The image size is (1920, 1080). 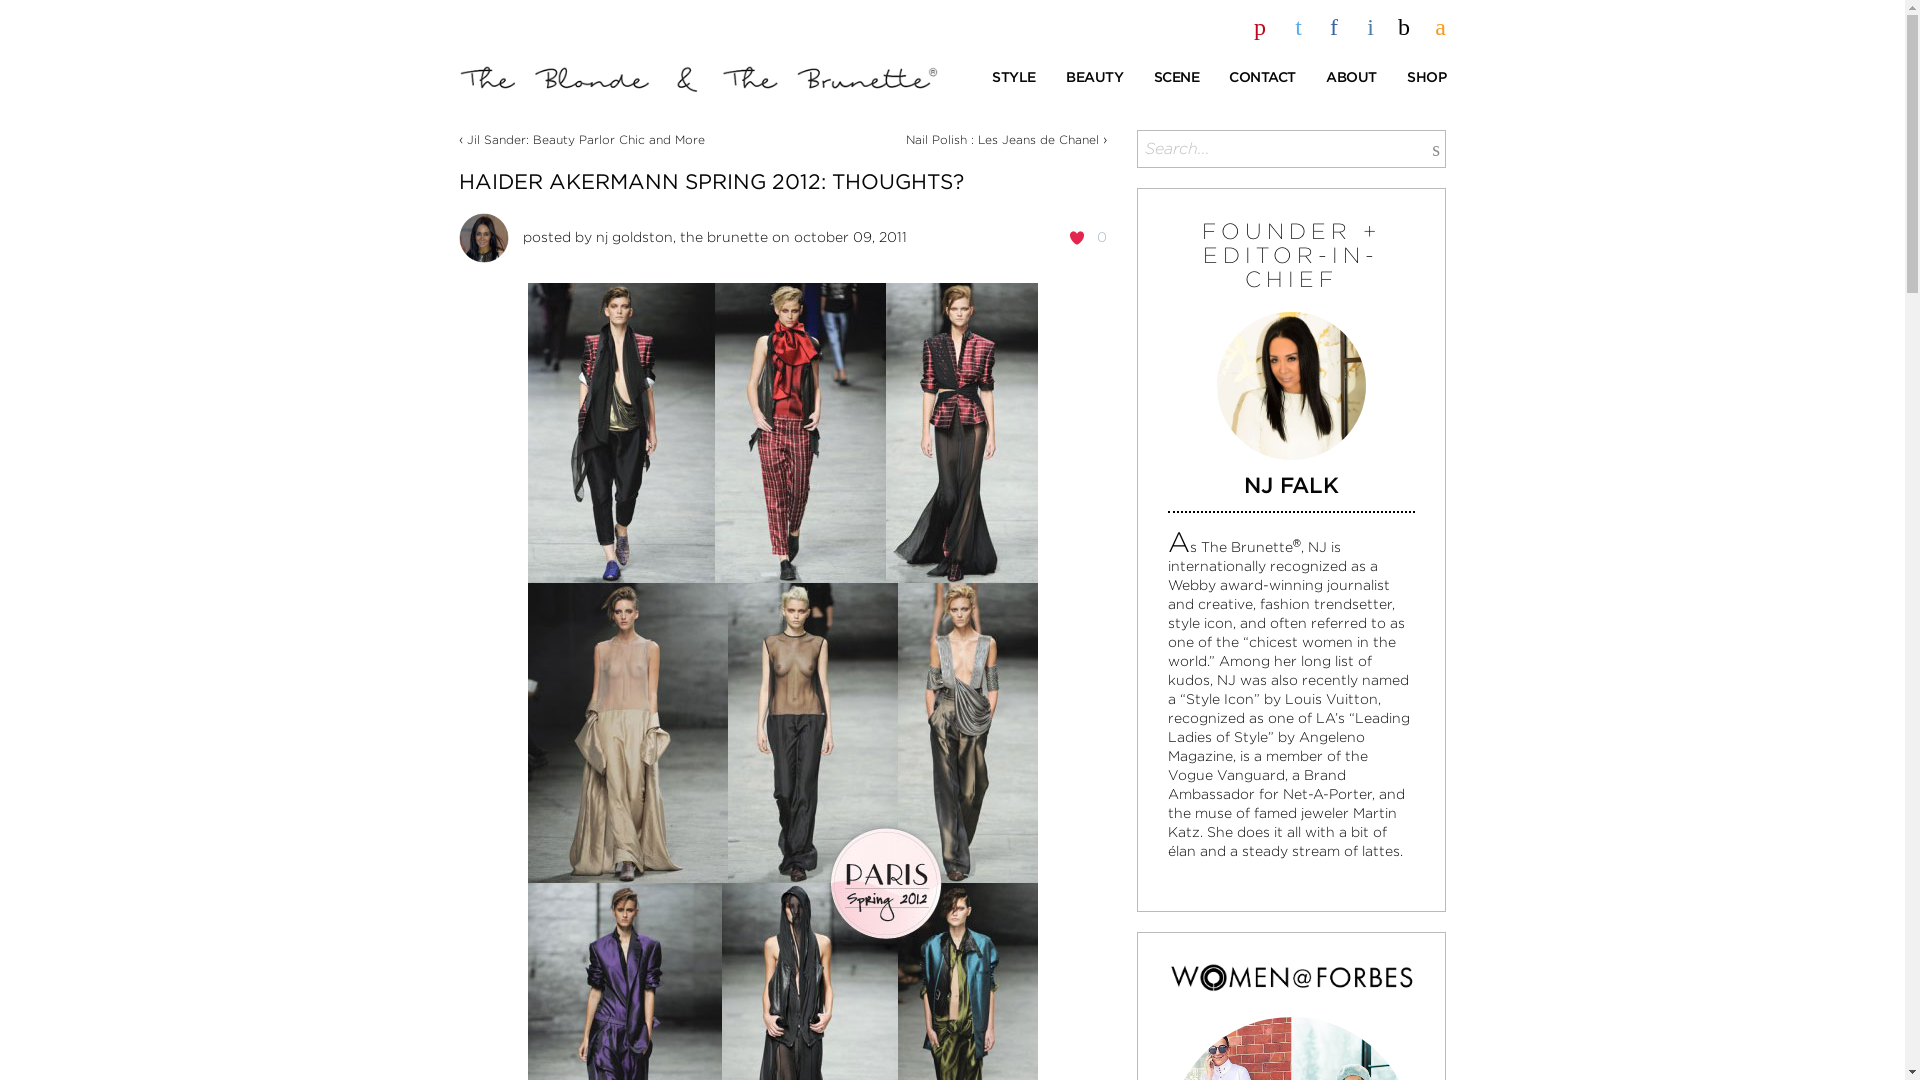 I want to click on Permanent Link to Haider Akermann Spring 2012: Thoughts?, so click(x=710, y=181).